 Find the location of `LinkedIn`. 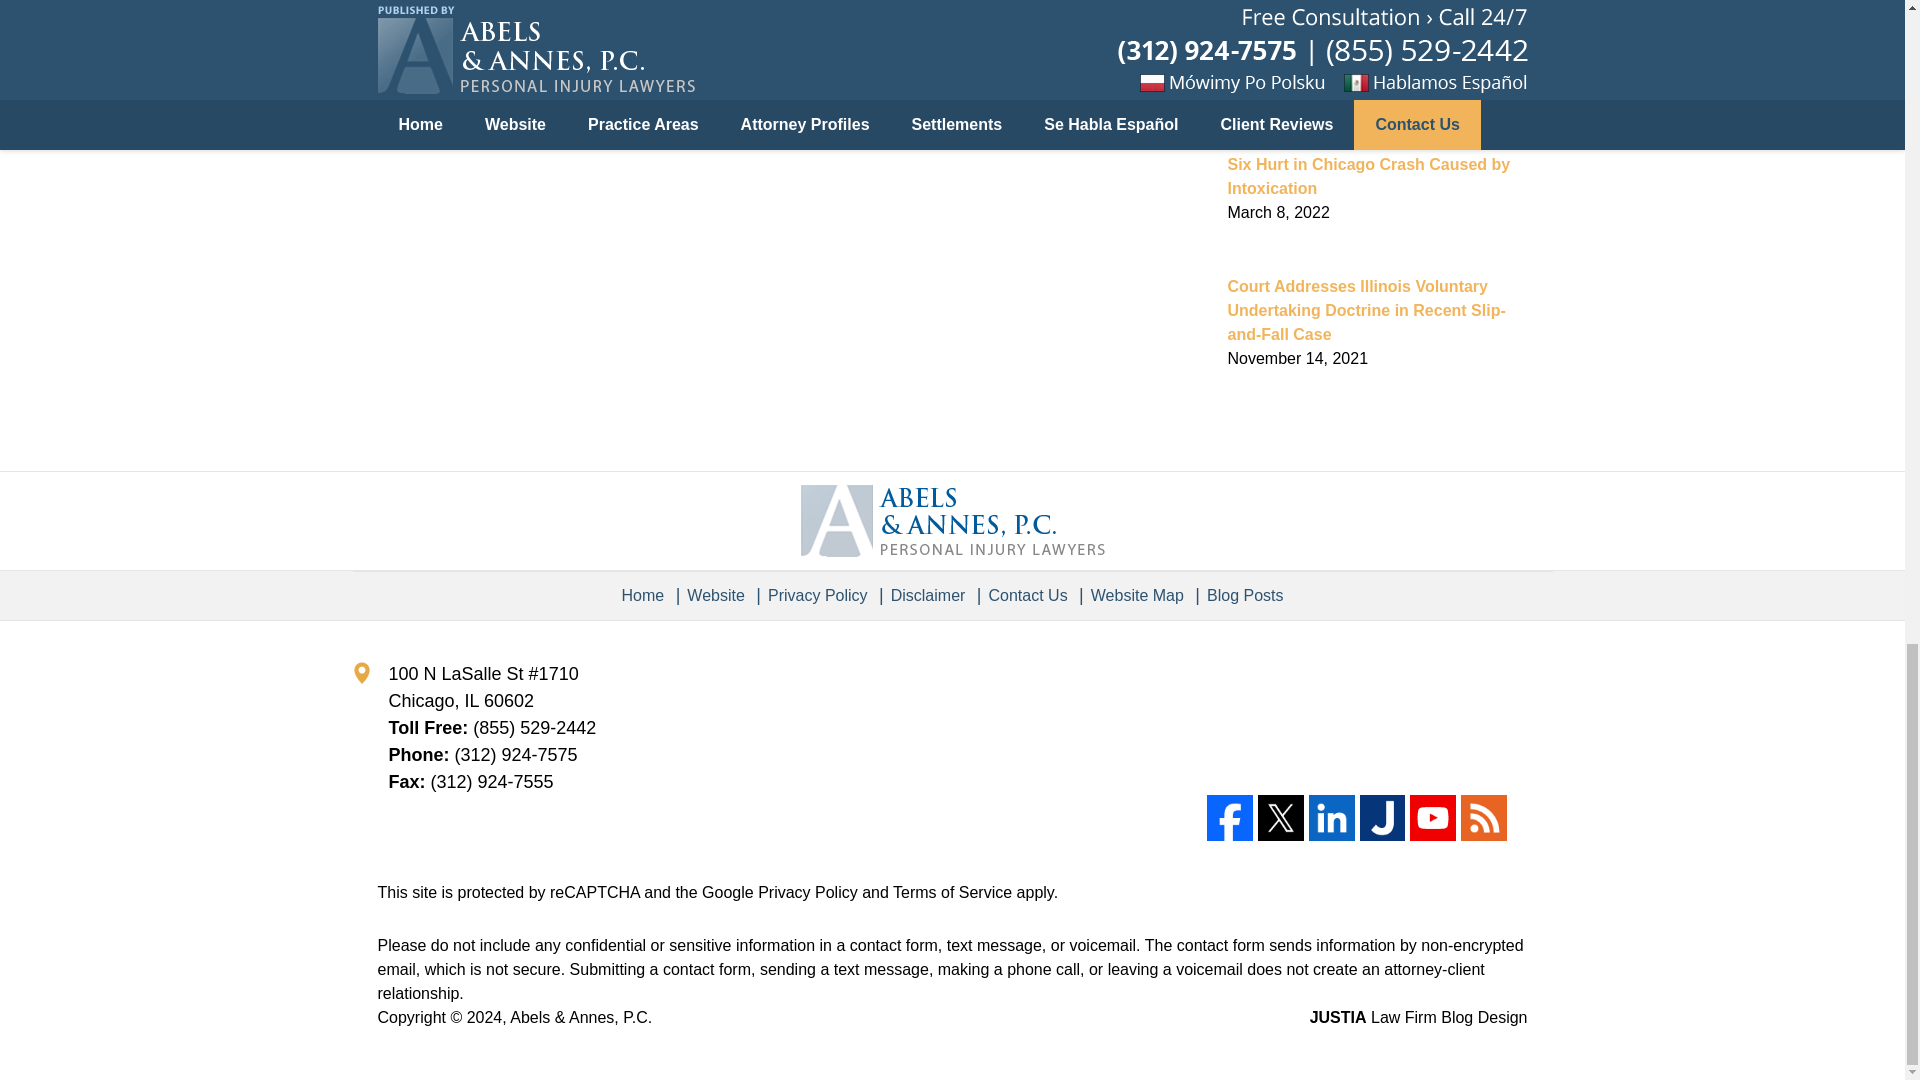

LinkedIn is located at coordinates (1332, 818).